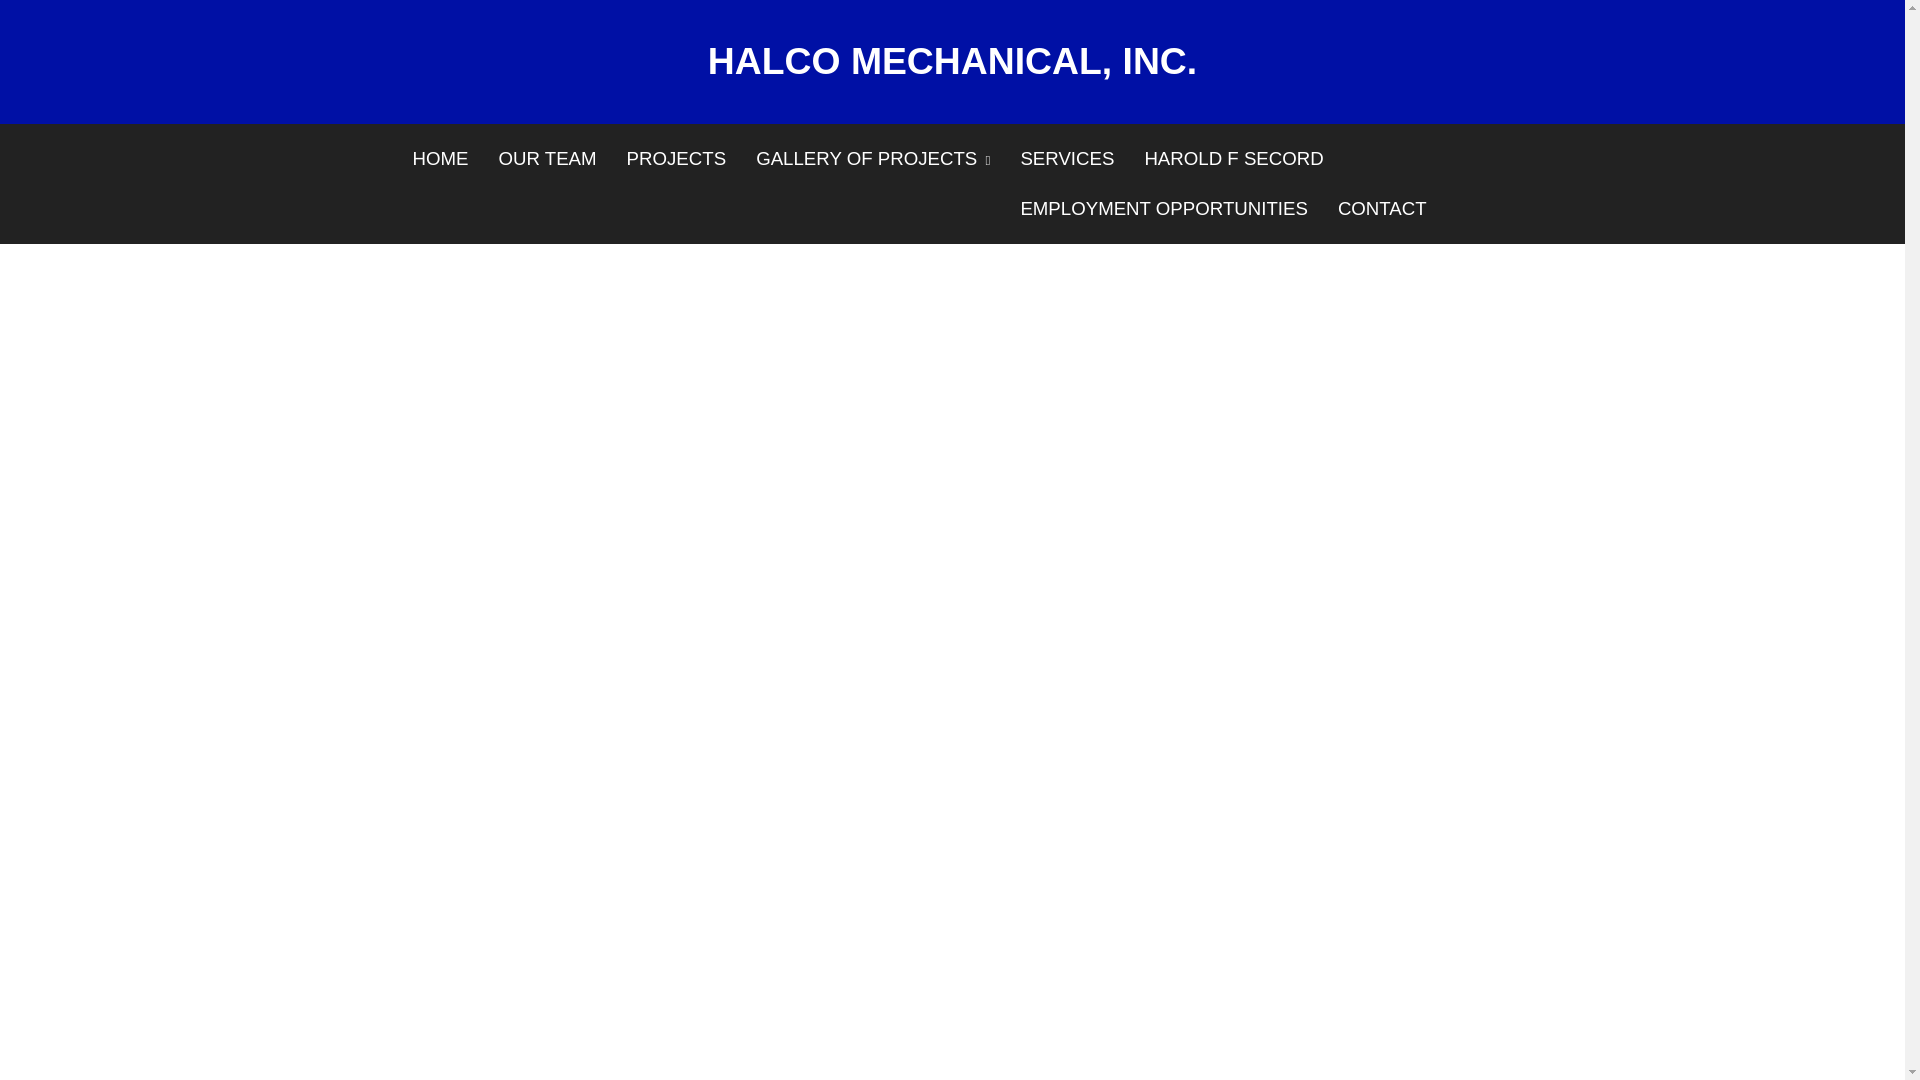 The width and height of the screenshot is (1920, 1080). Describe the element at coordinates (440, 158) in the screenshot. I see `HOME` at that location.